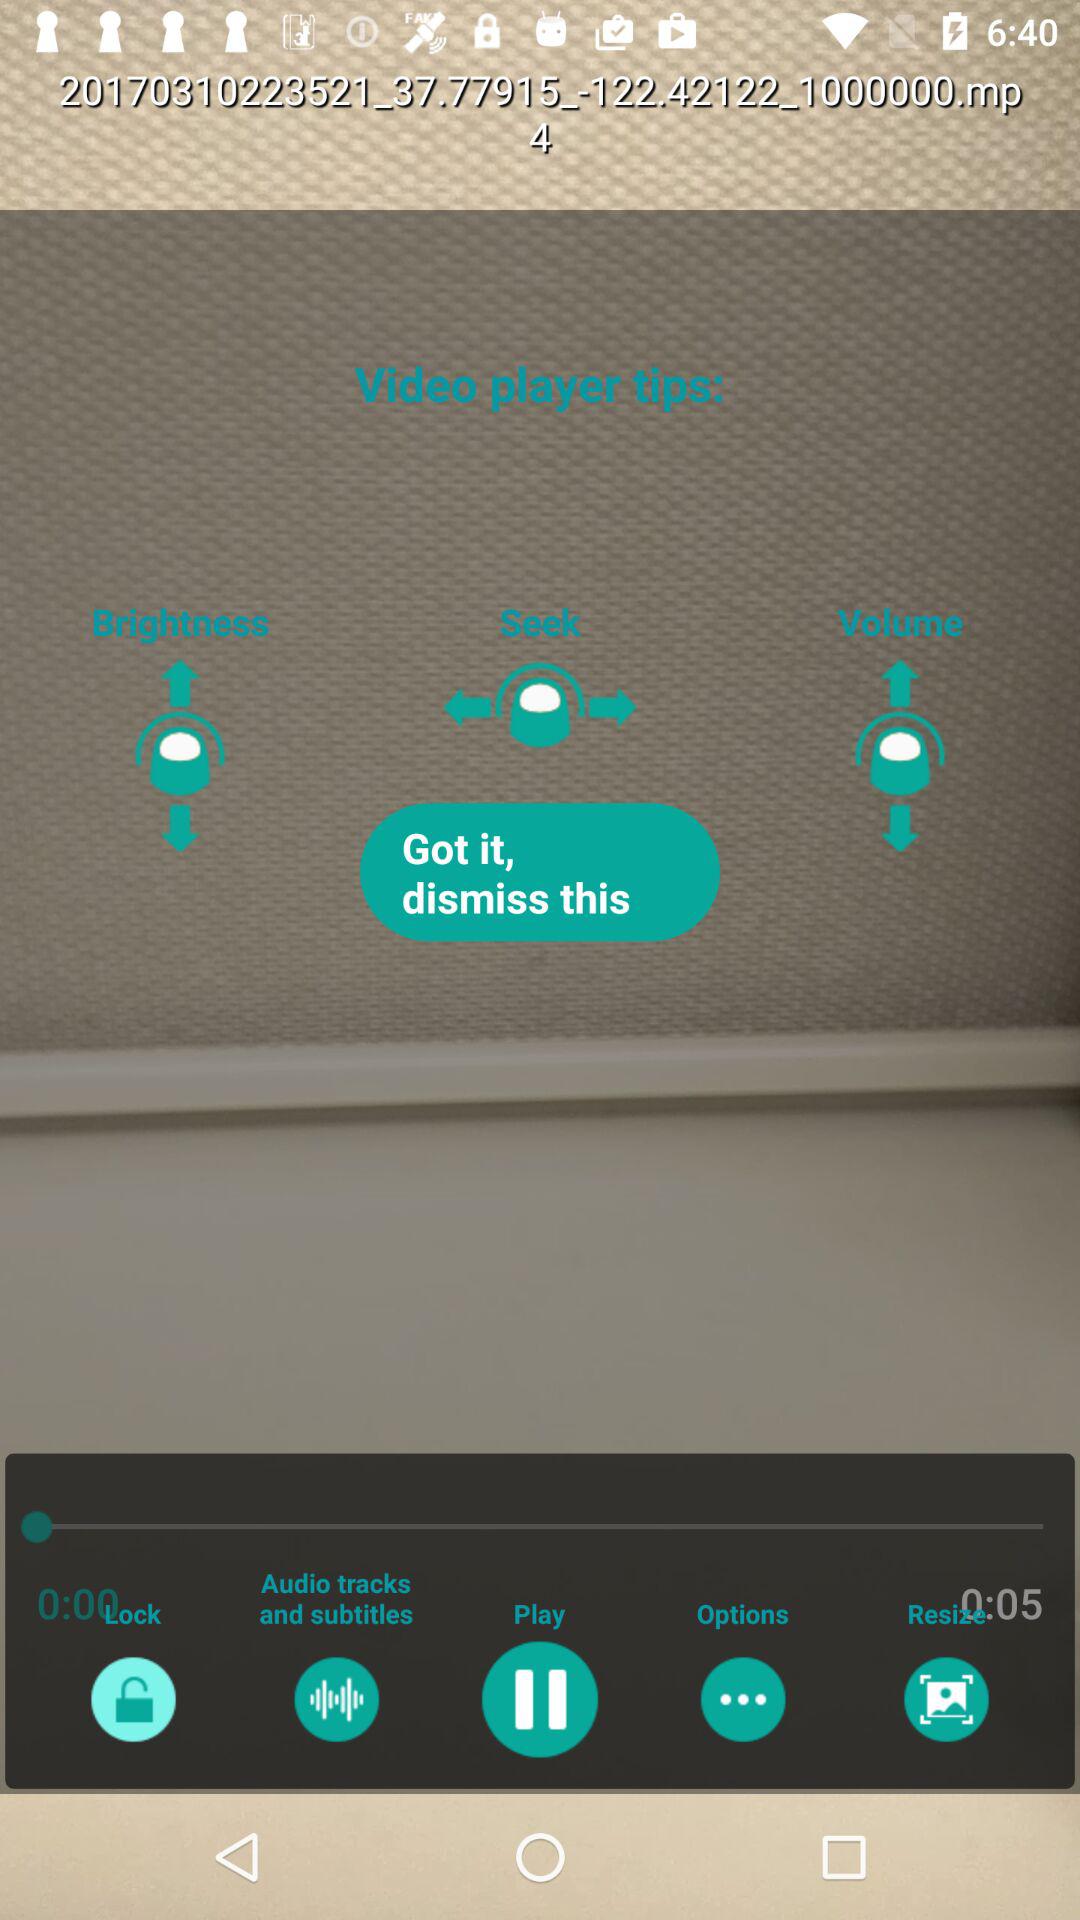 This screenshot has width=1080, height=1920. I want to click on play/pause toggle, so click(540, 1699).